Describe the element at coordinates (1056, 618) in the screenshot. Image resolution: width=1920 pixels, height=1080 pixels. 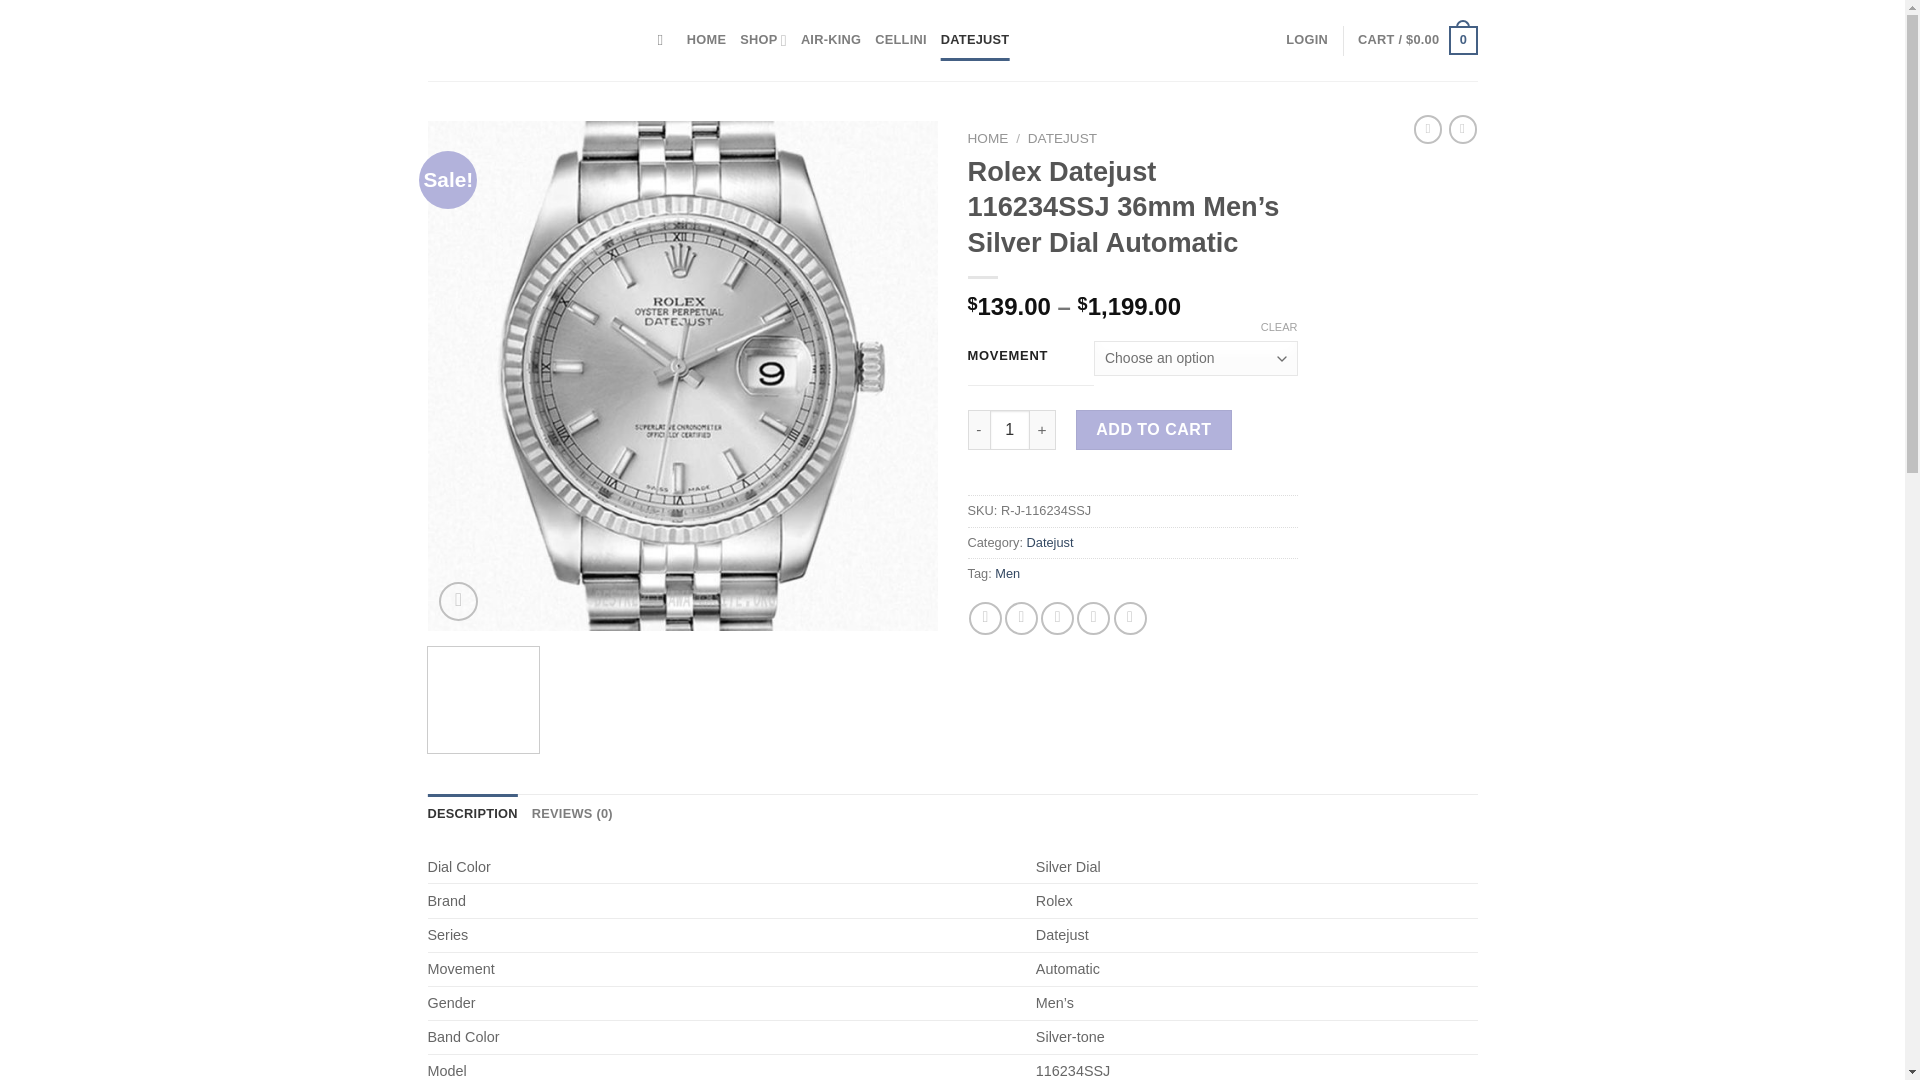
I see `Email to a Friend` at that location.